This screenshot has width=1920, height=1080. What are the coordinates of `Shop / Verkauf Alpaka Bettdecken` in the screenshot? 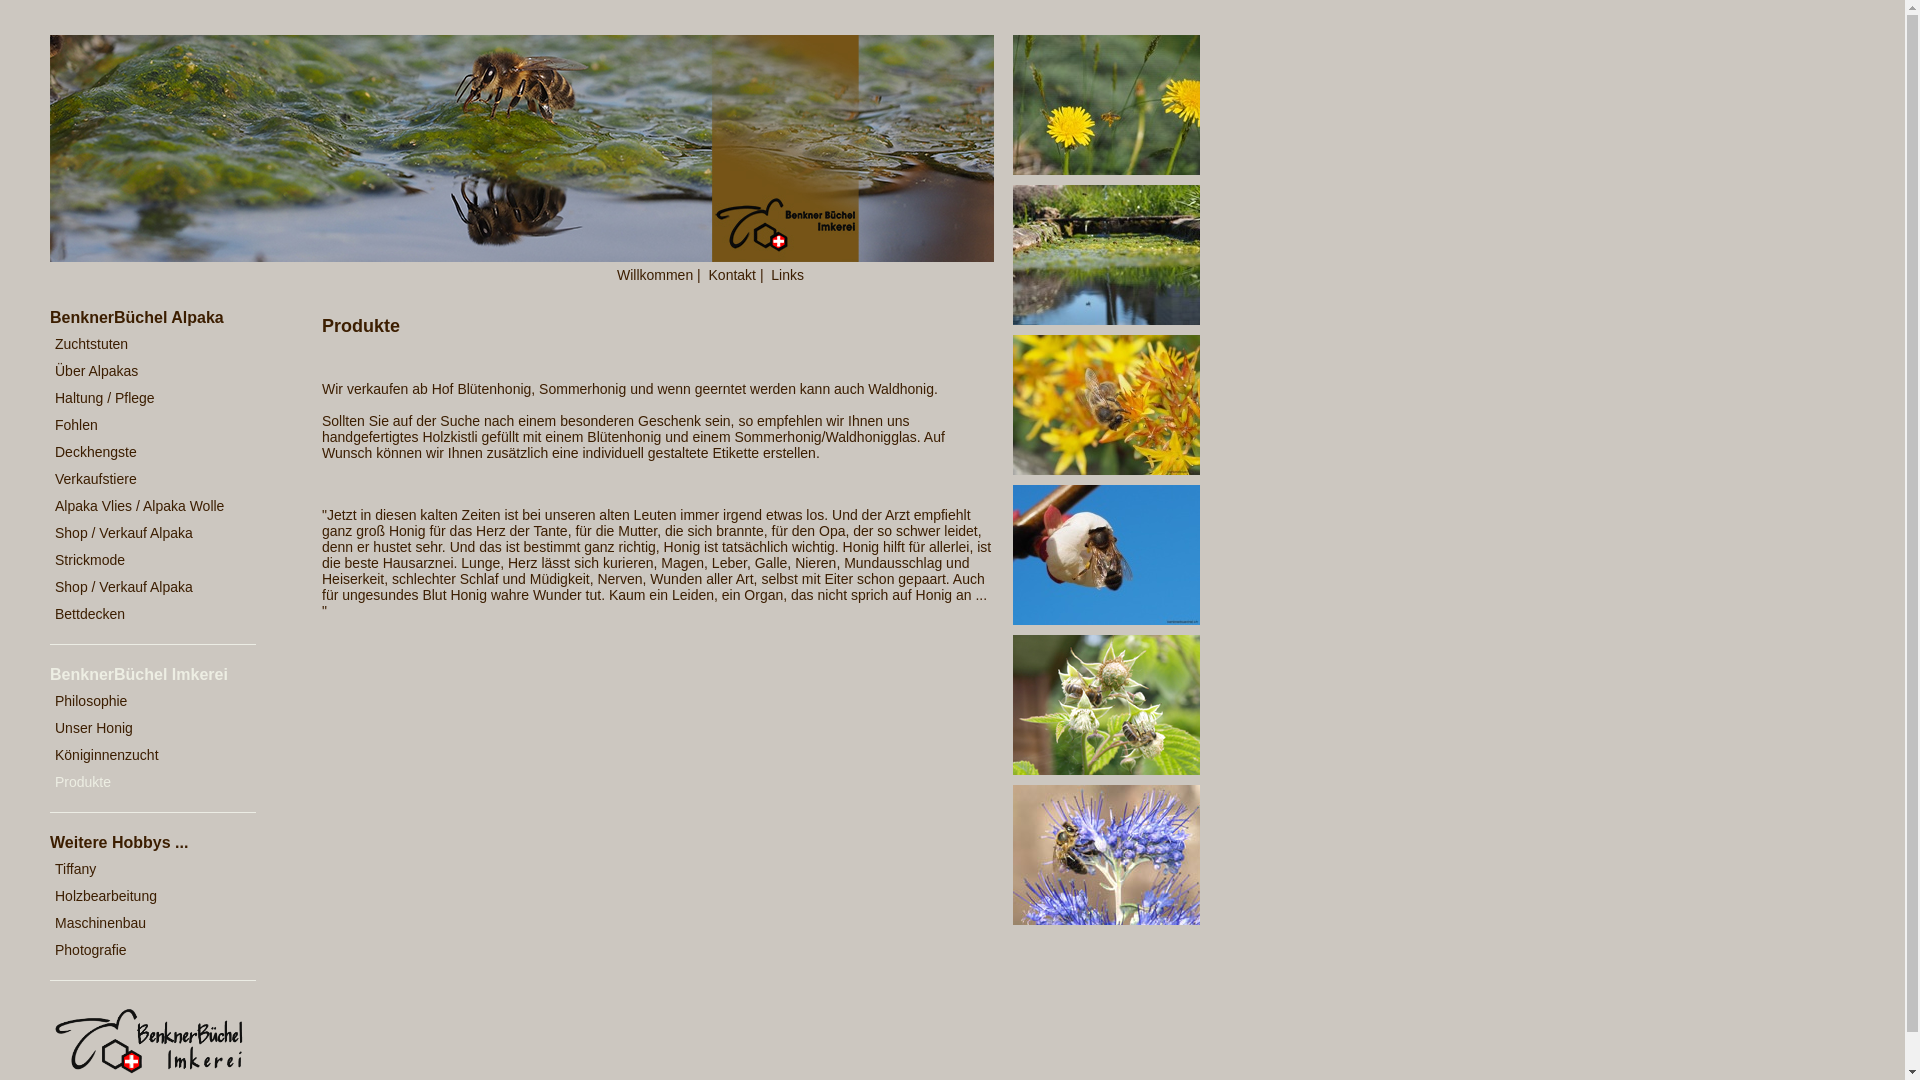 It's located at (145, 601).